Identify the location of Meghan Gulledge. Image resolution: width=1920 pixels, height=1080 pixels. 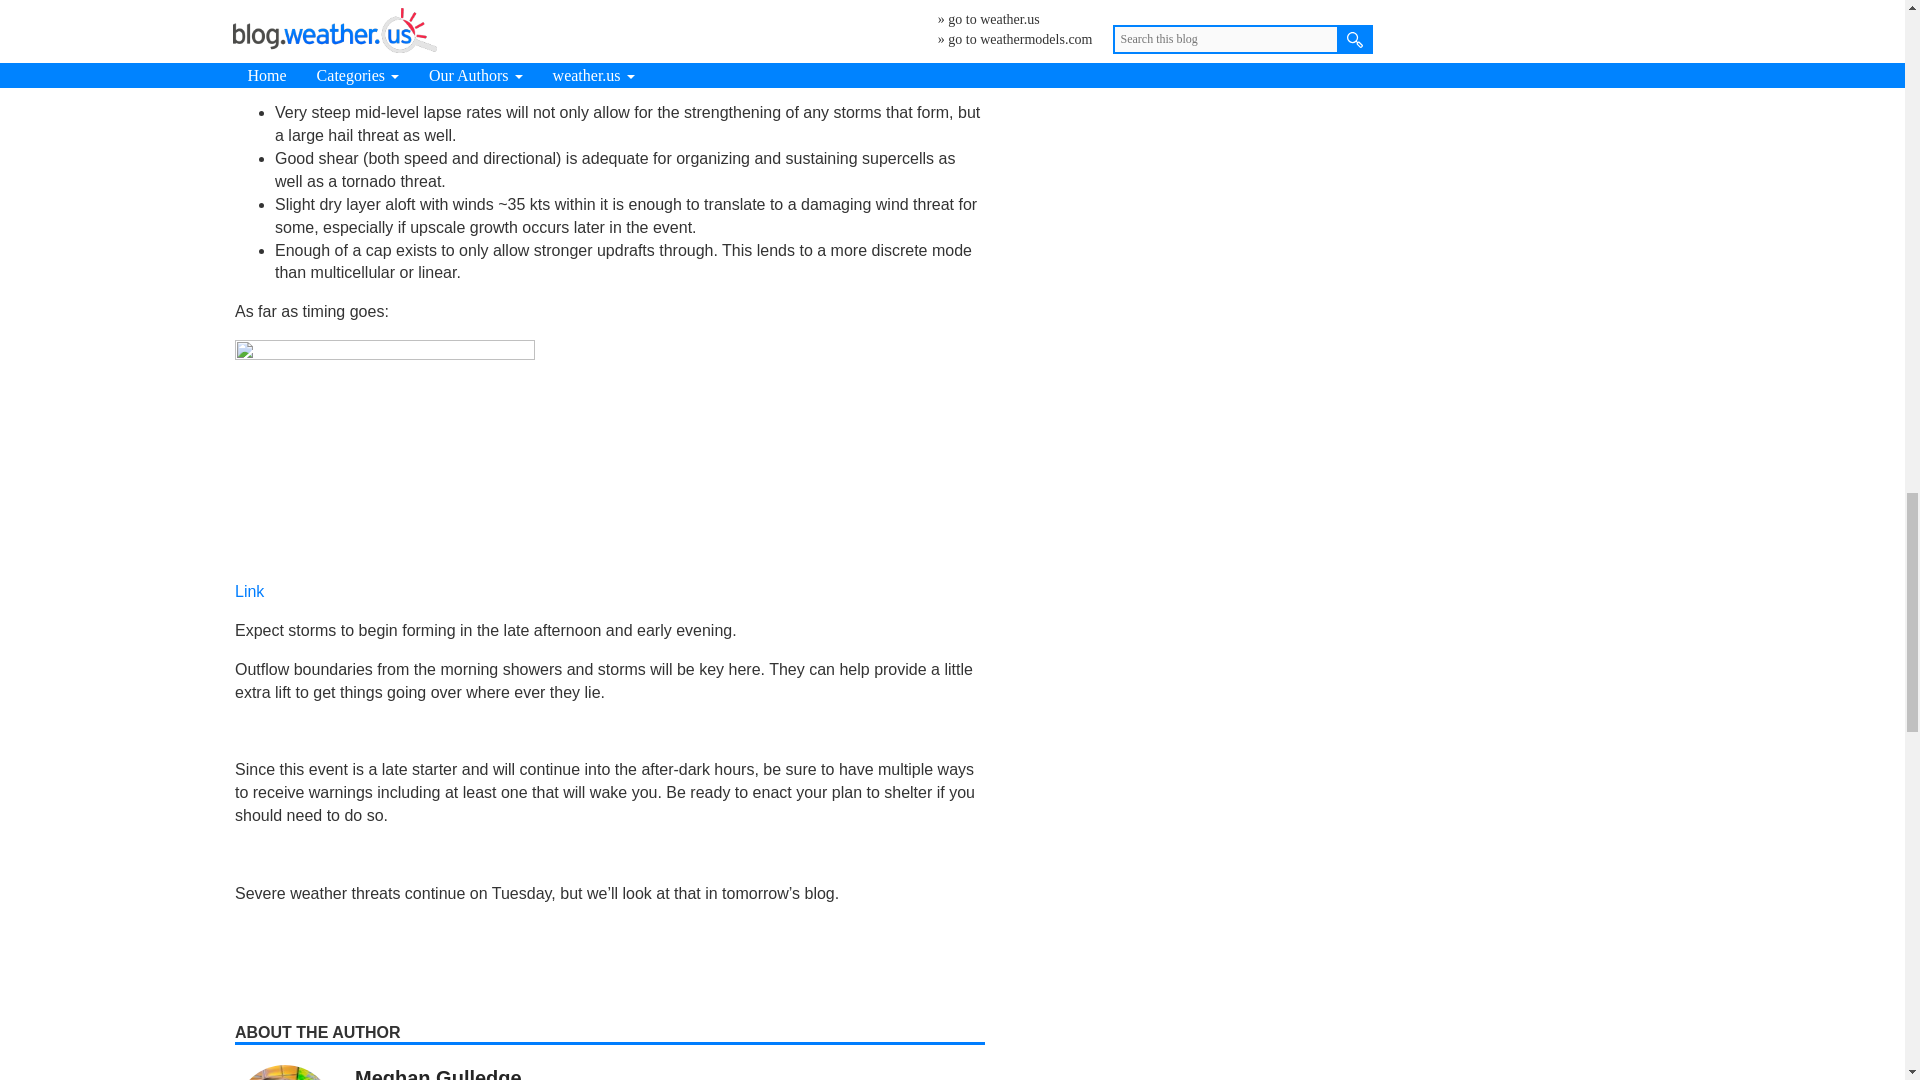
(438, 1074).